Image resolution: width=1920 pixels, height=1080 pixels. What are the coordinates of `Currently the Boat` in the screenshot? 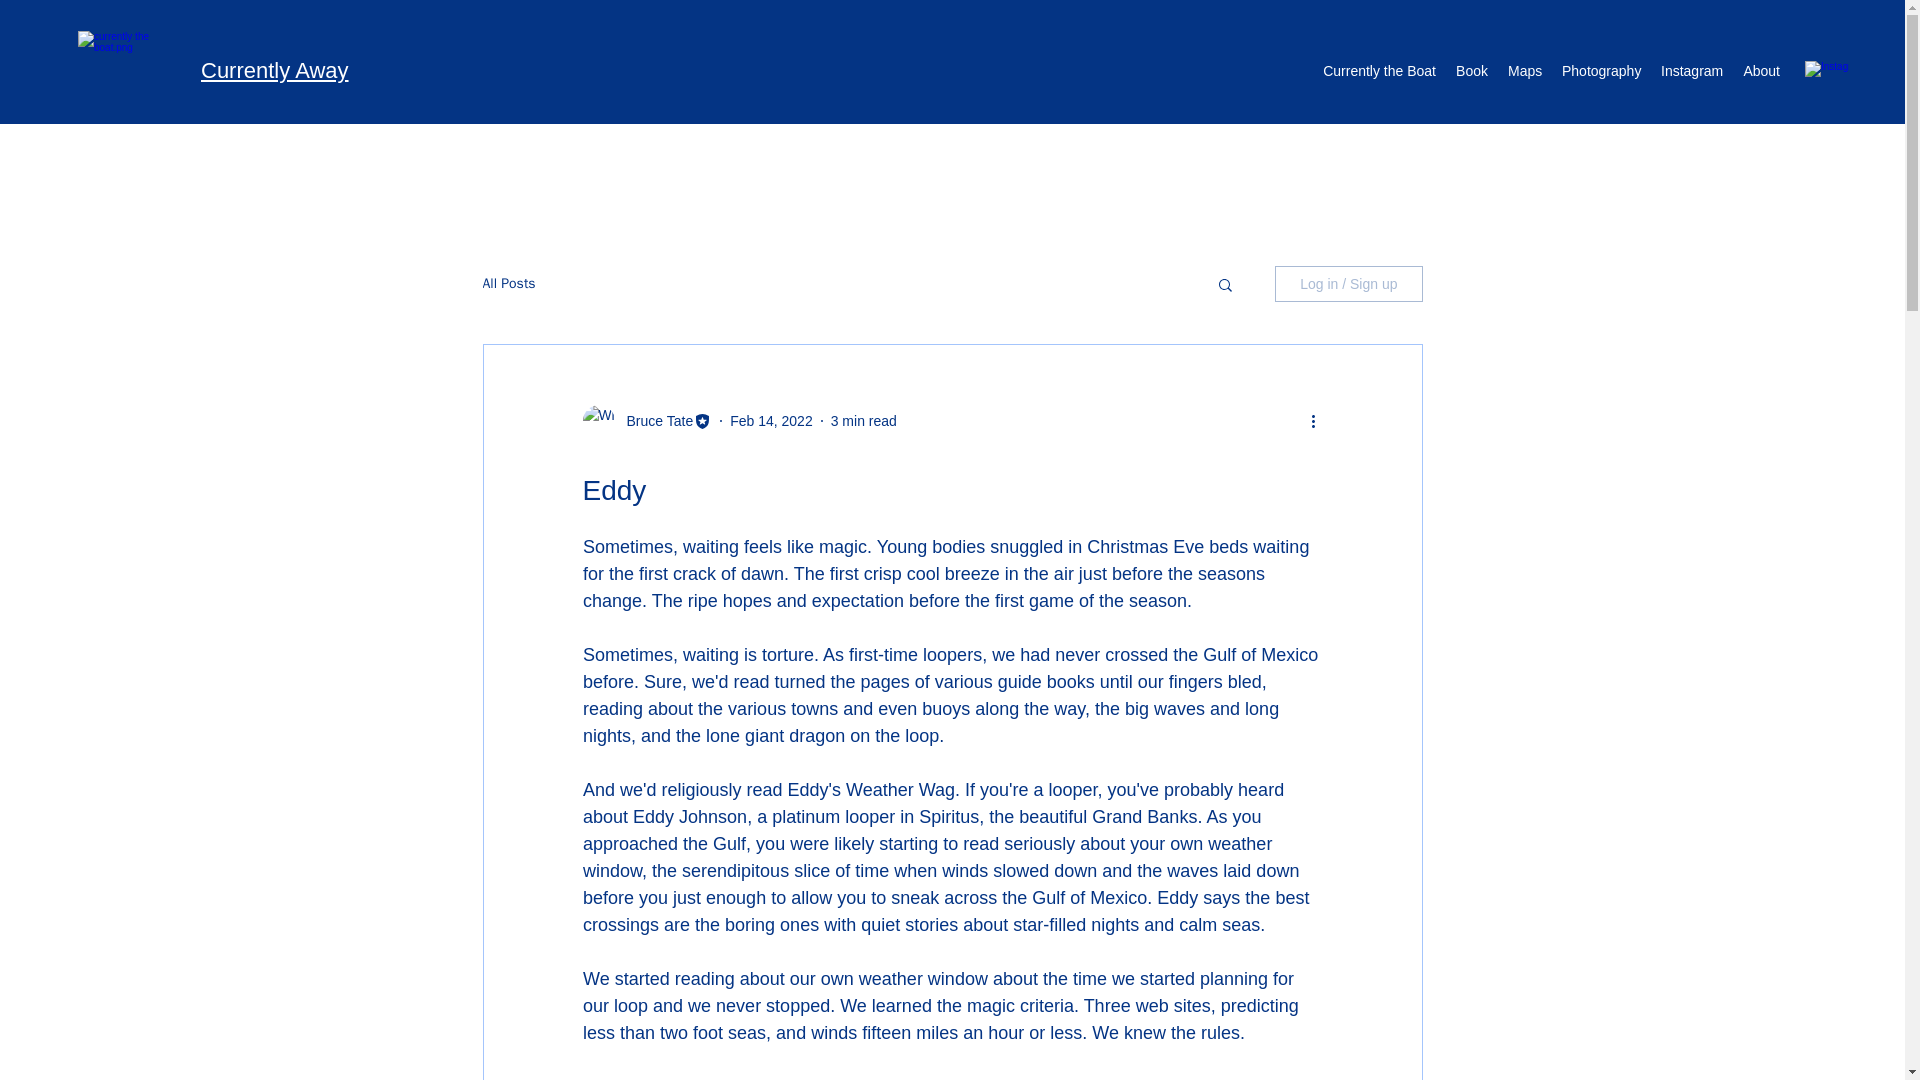 It's located at (1379, 71).